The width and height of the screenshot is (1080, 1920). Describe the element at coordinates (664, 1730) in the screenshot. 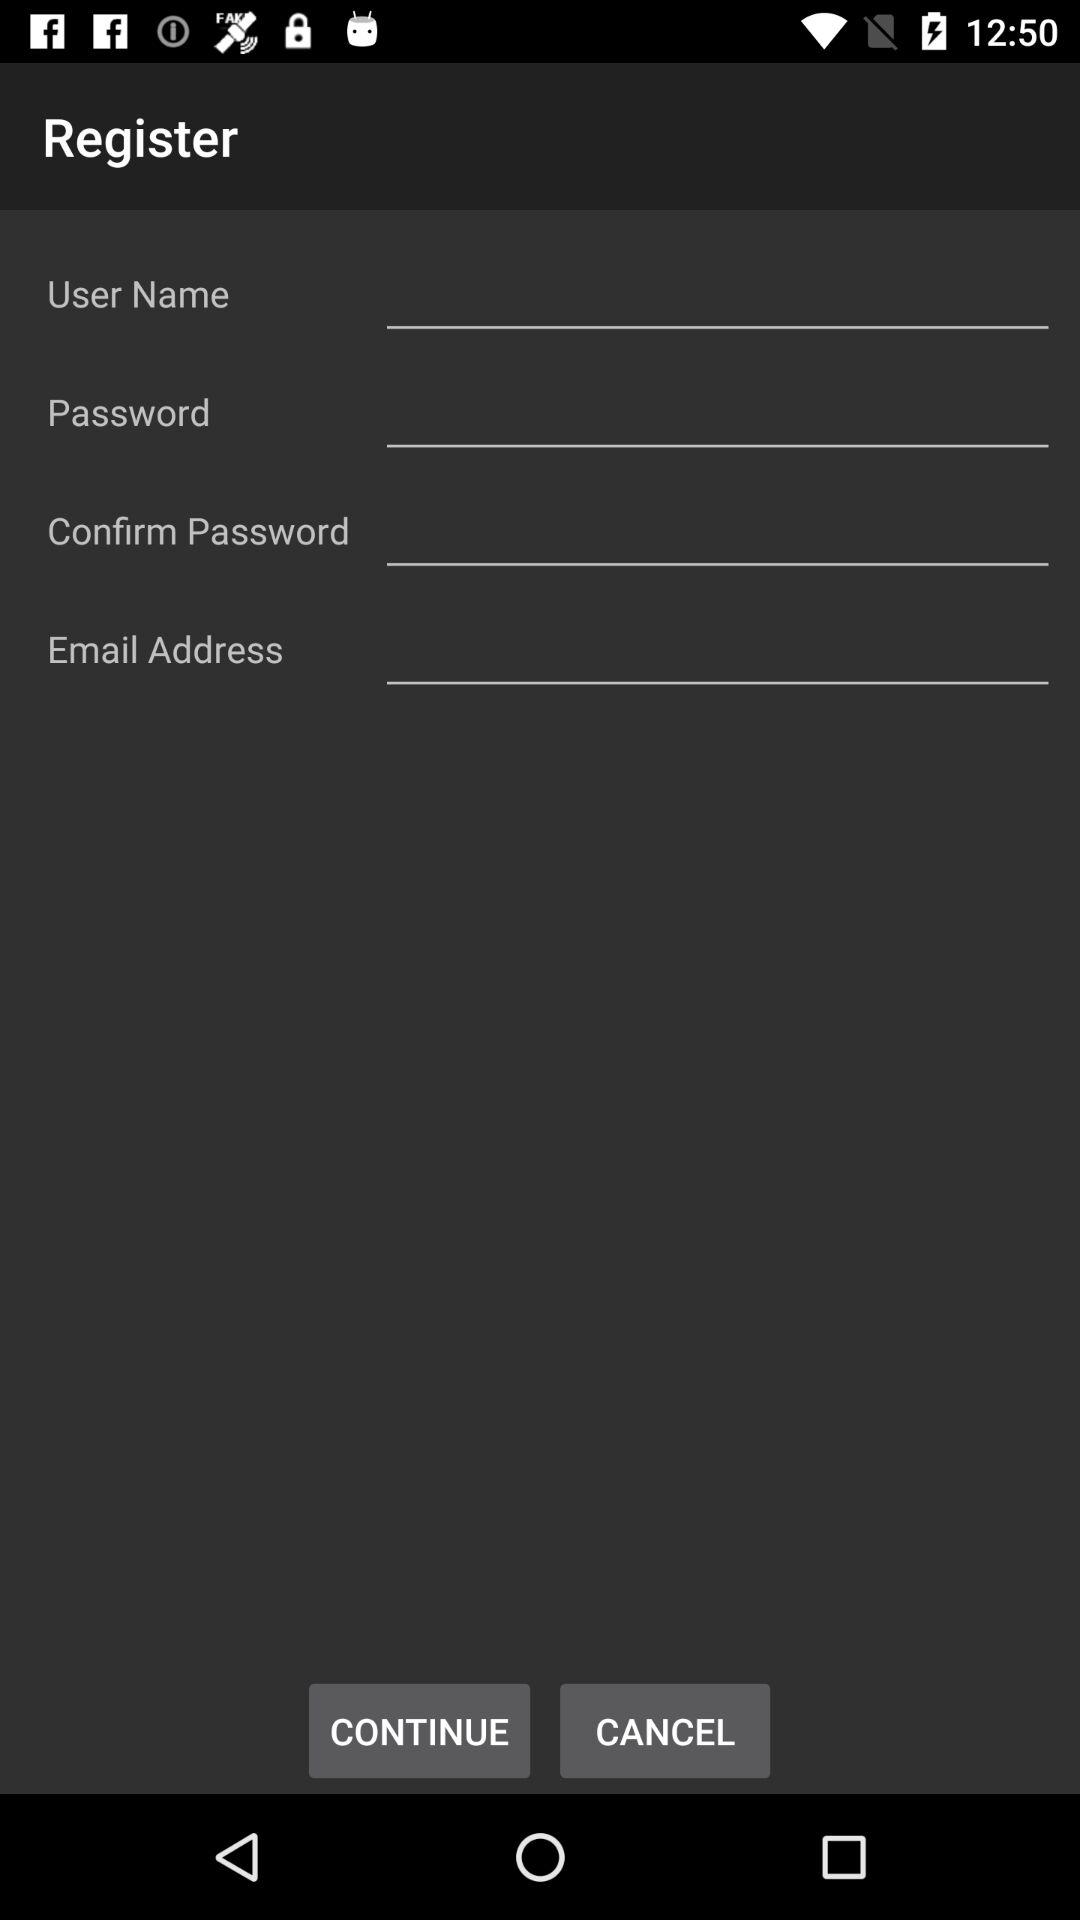

I see `tap on the cancel button that is right to continue button` at that location.